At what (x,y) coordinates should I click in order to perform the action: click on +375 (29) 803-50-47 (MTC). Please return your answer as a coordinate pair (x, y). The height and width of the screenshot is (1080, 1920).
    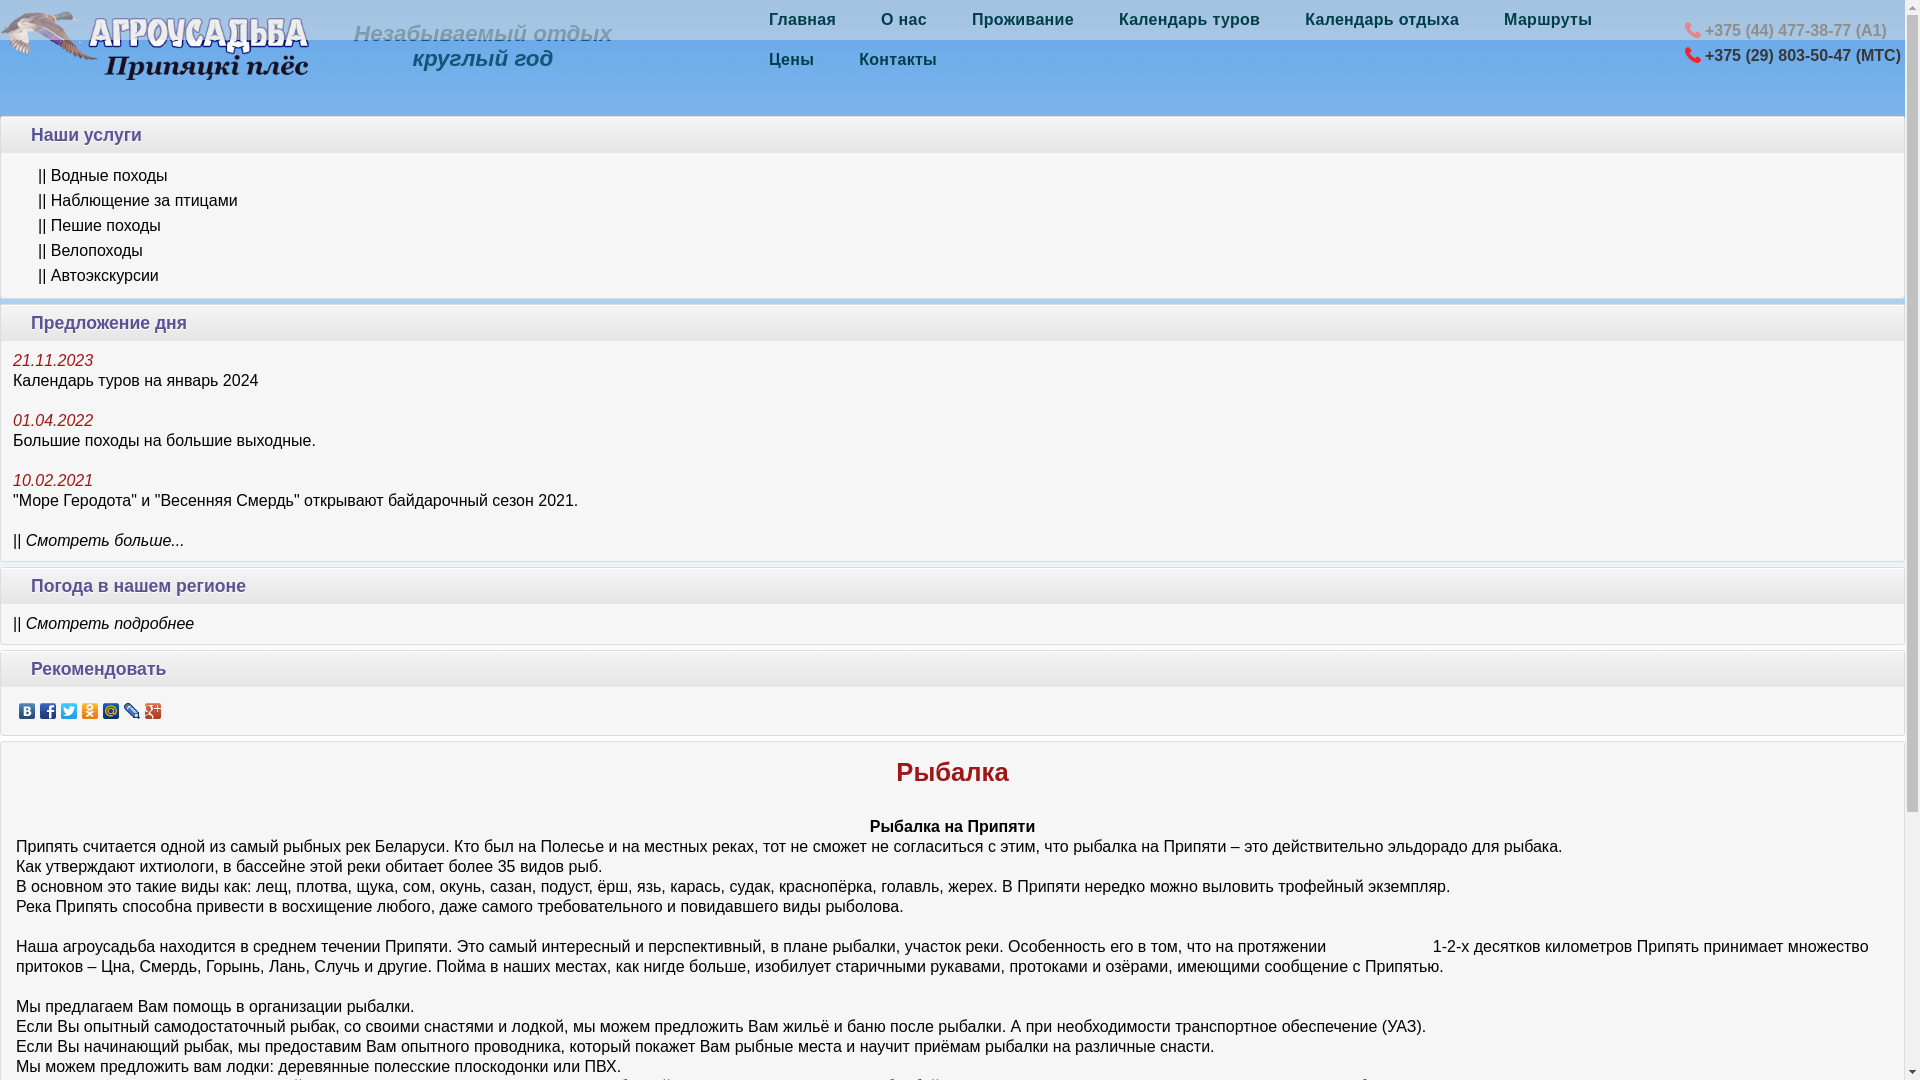
    Looking at the image, I should click on (1802, 56).